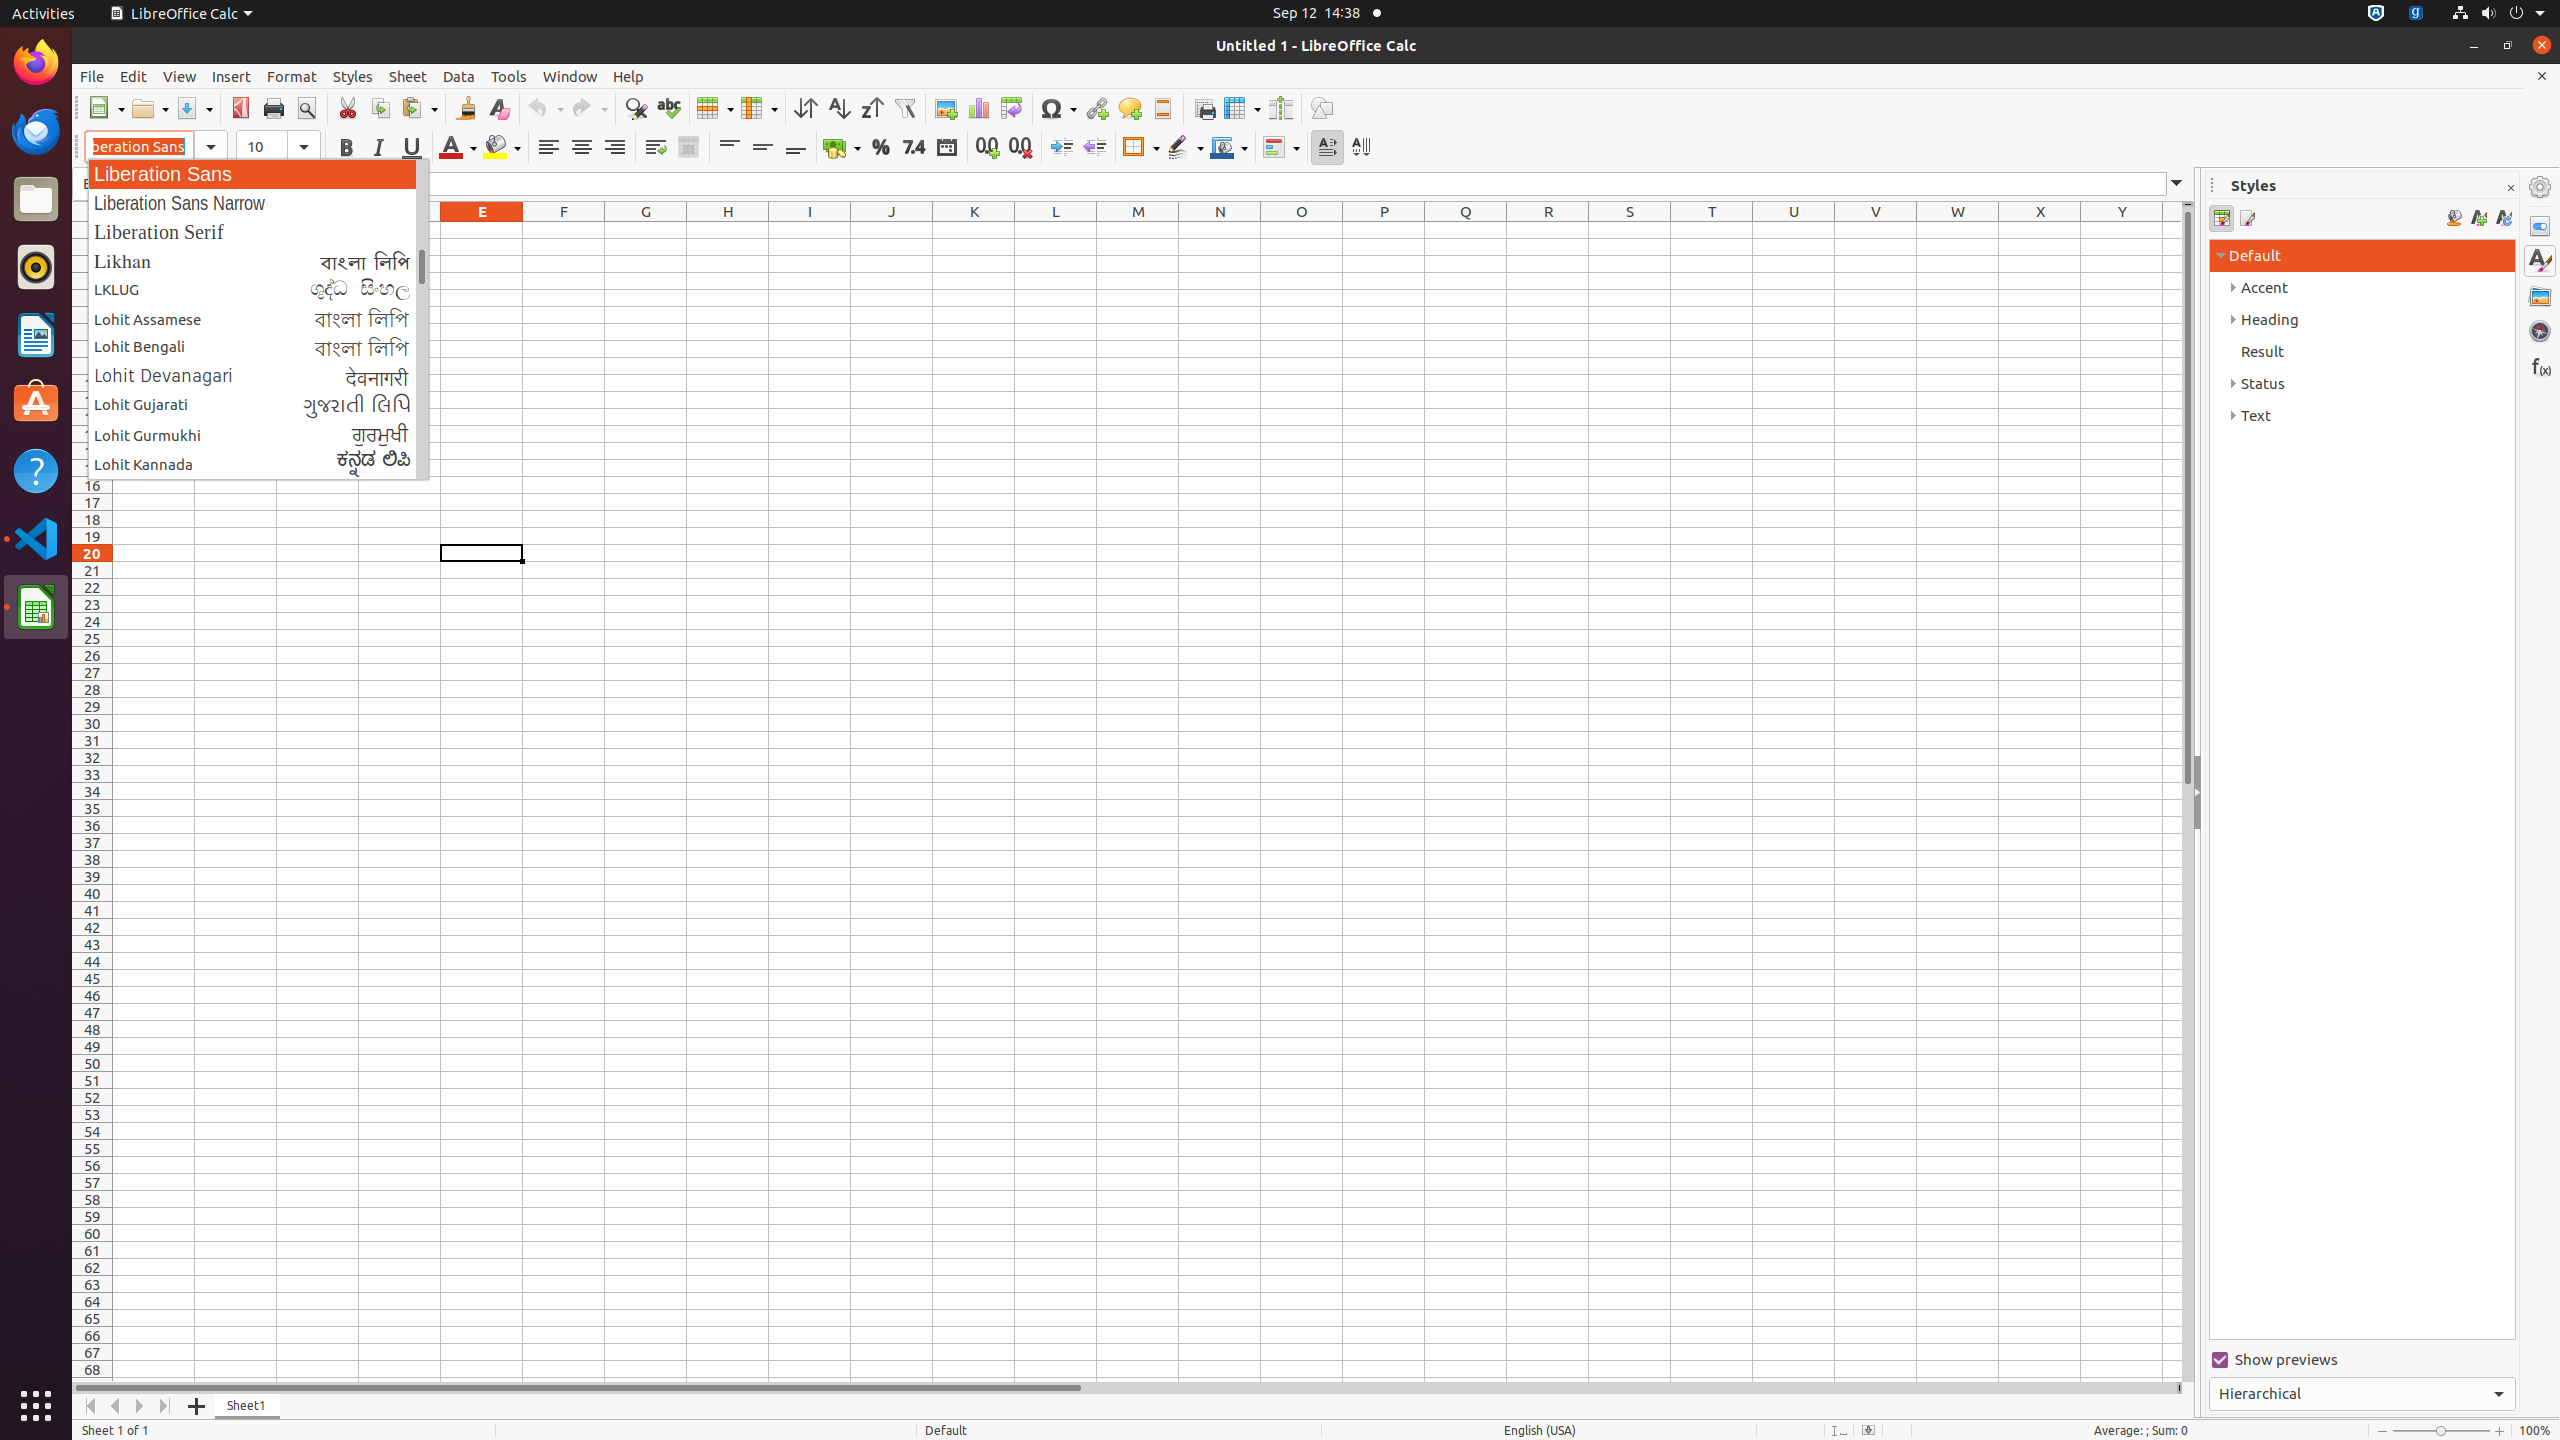  What do you see at coordinates (796, 148) in the screenshot?
I see `Align Bottom` at bounding box center [796, 148].